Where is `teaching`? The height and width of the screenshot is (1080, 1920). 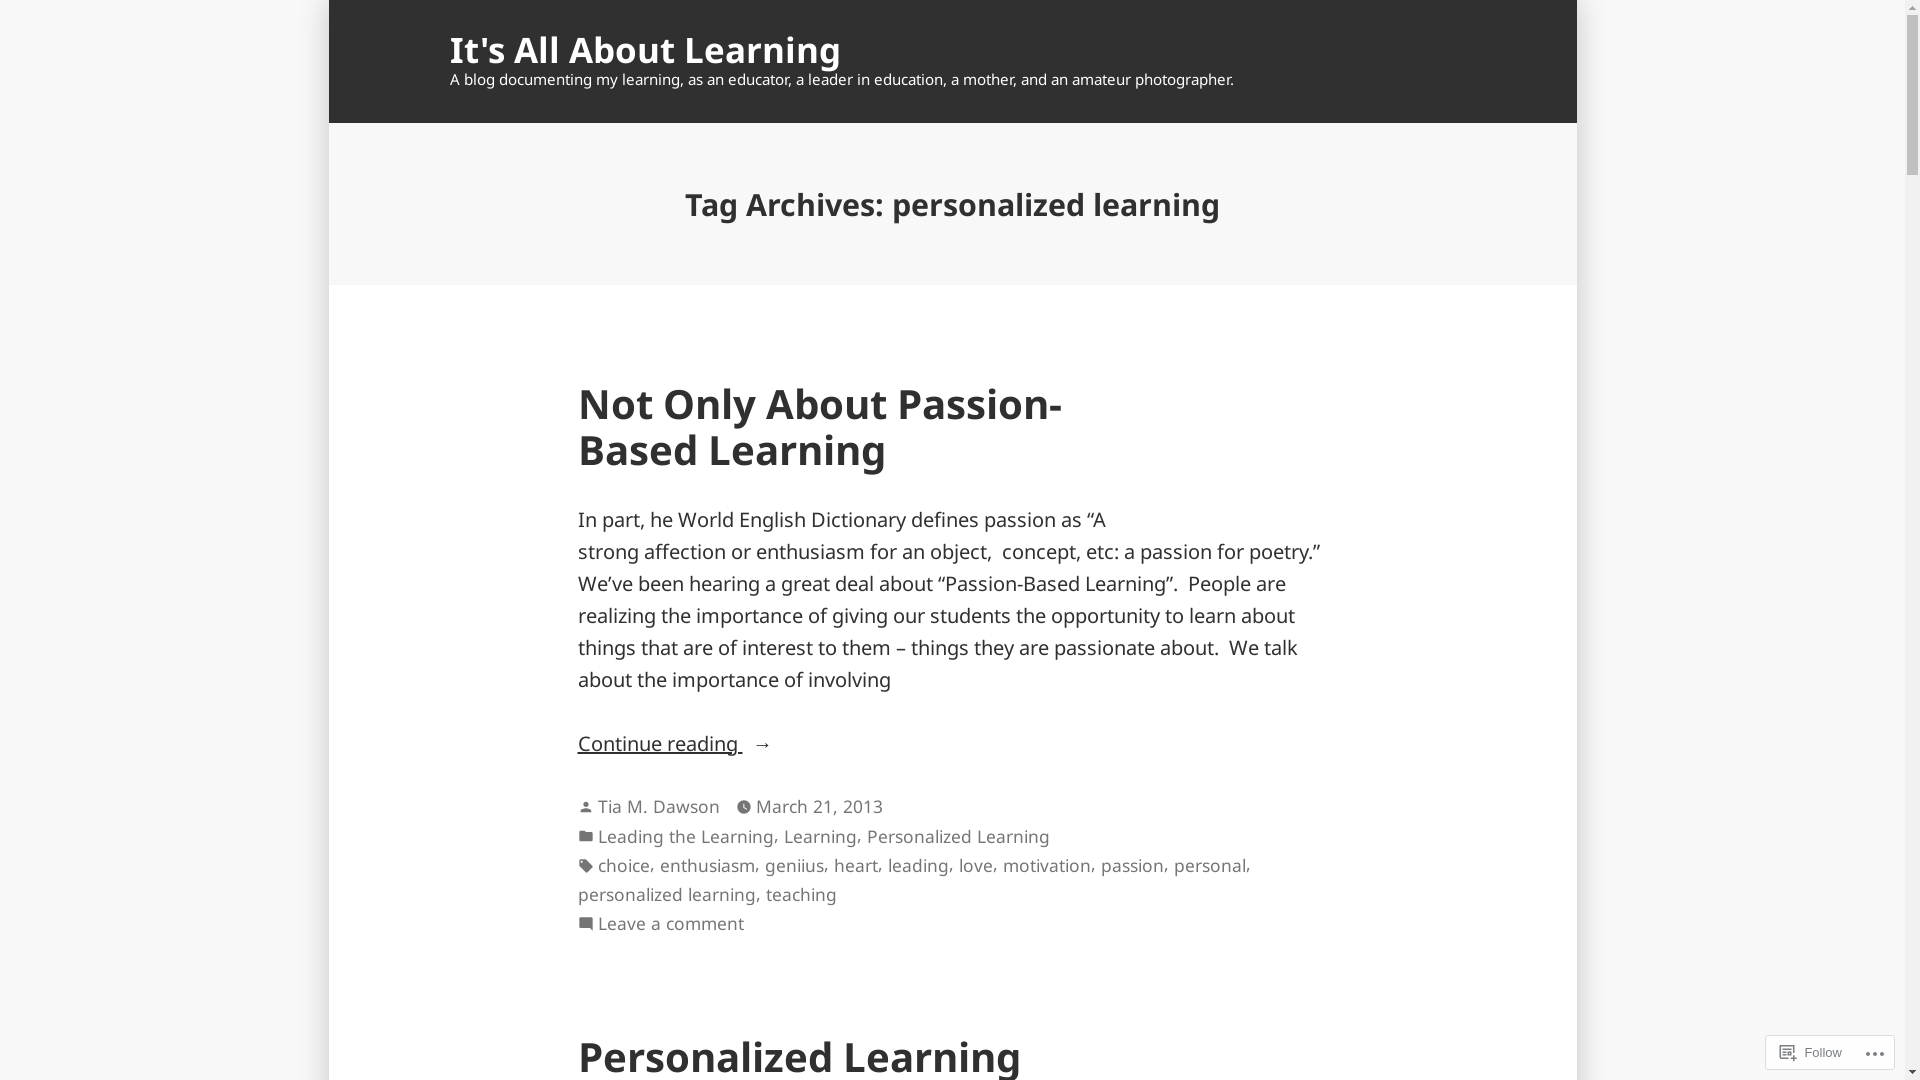 teaching is located at coordinates (802, 895).